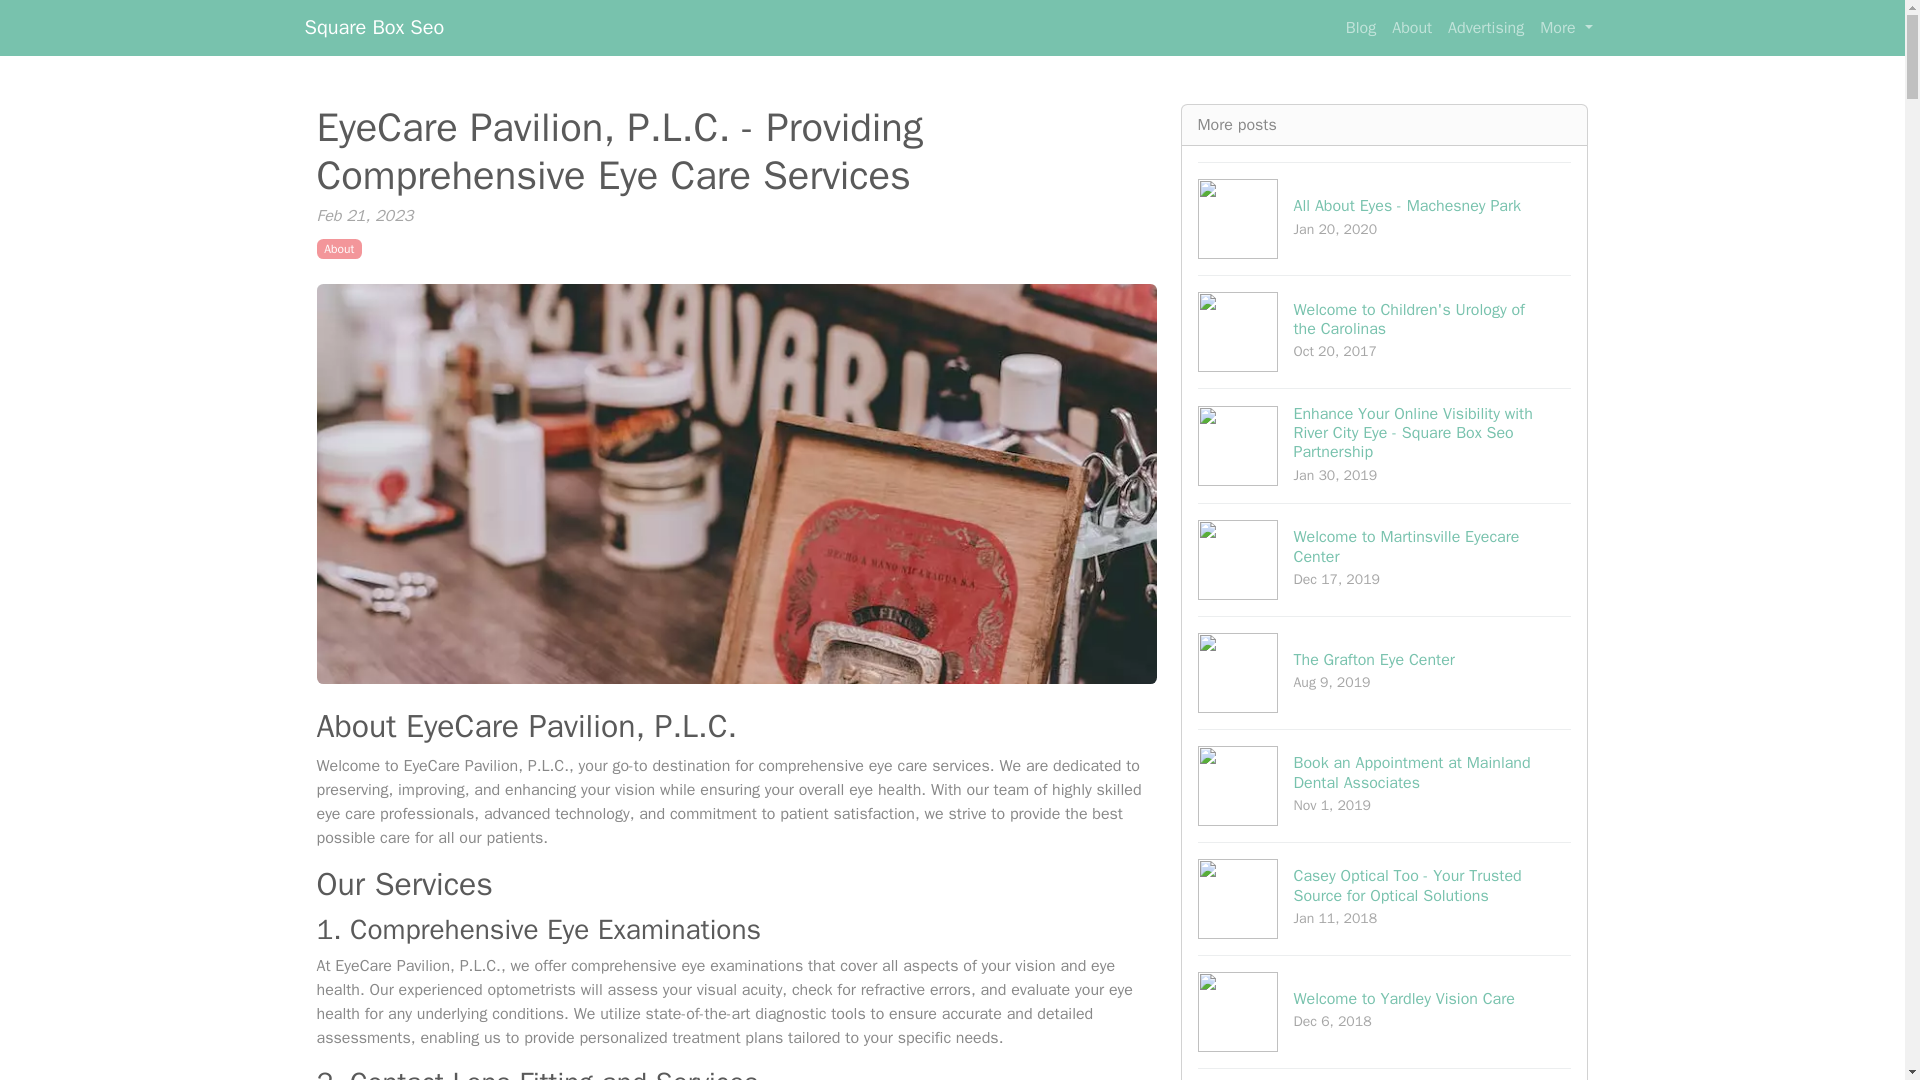 This screenshot has width=1920, height=1080. Describe the element at coordinates (1385, 218) in the screenshot. I see `Advertising` at that location.